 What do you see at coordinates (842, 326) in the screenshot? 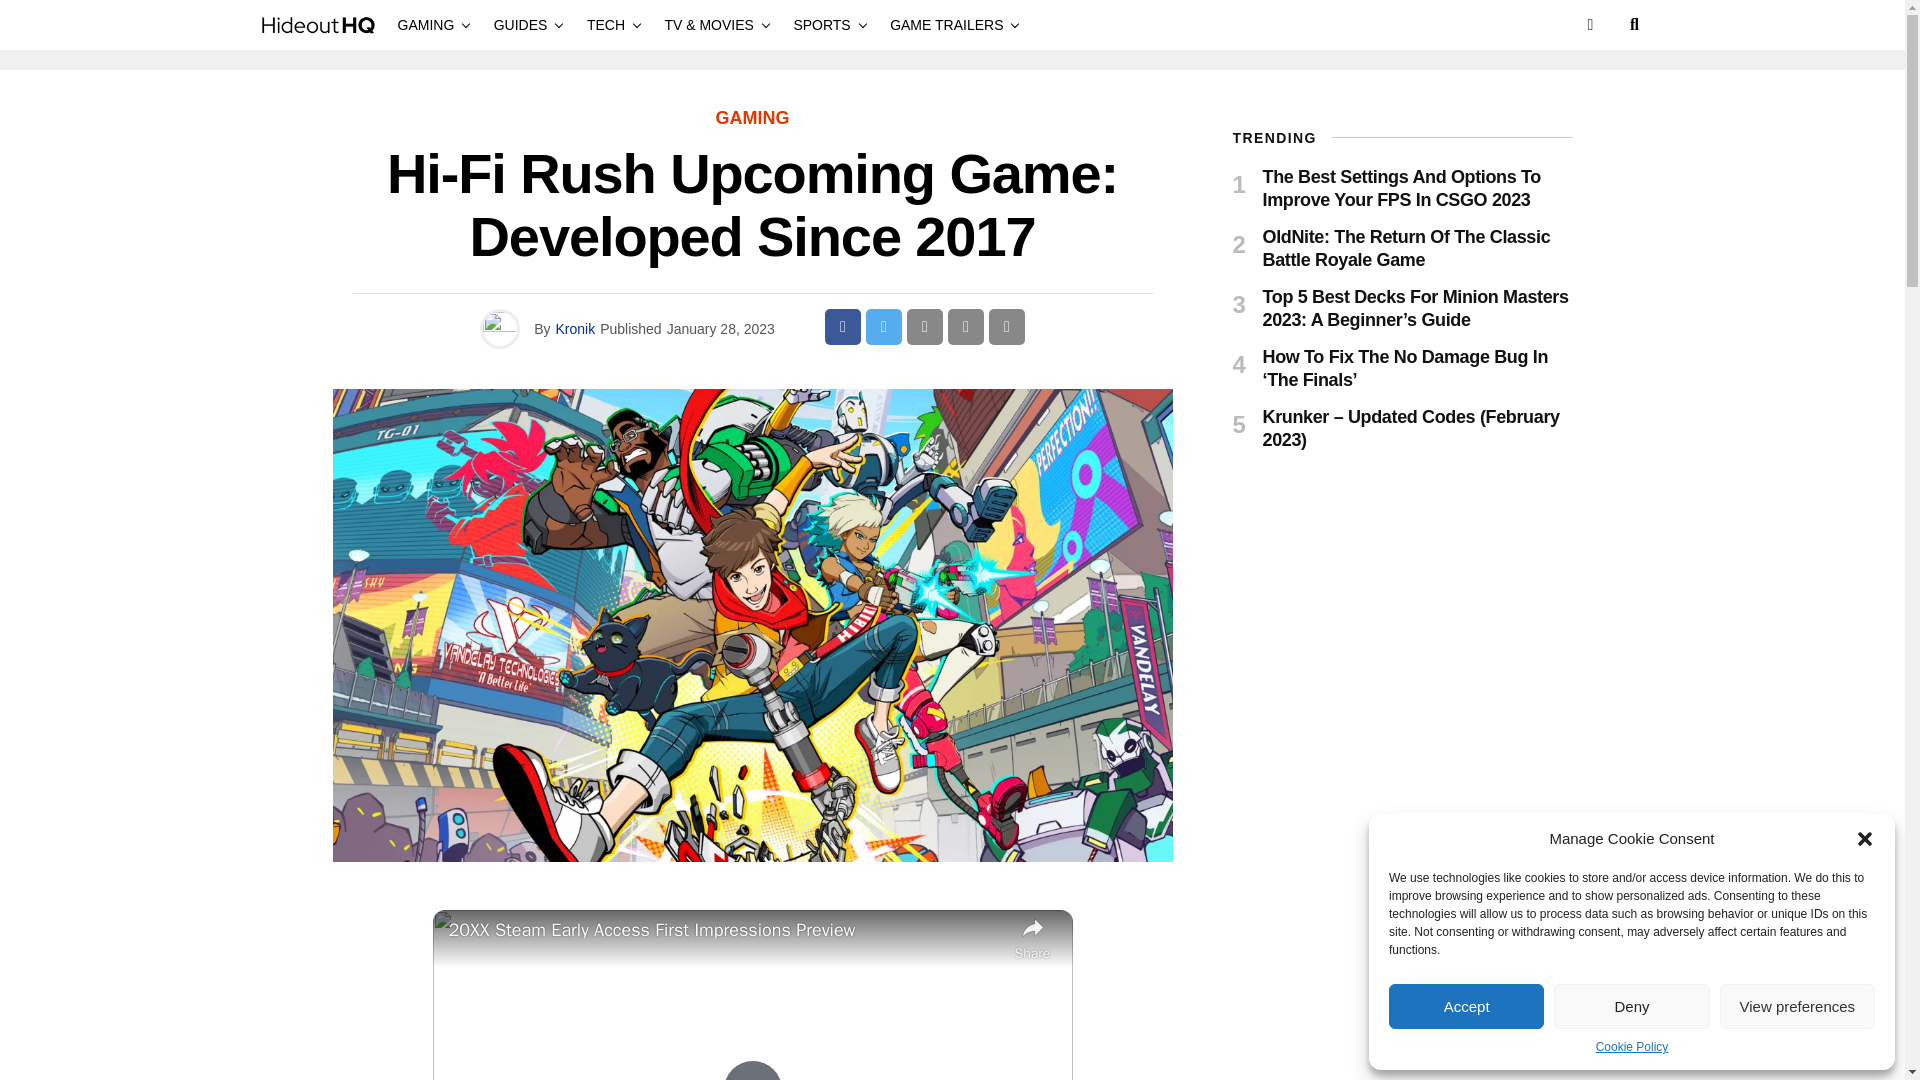
I see `Share on Facebook` at bounding box center [842, 326].